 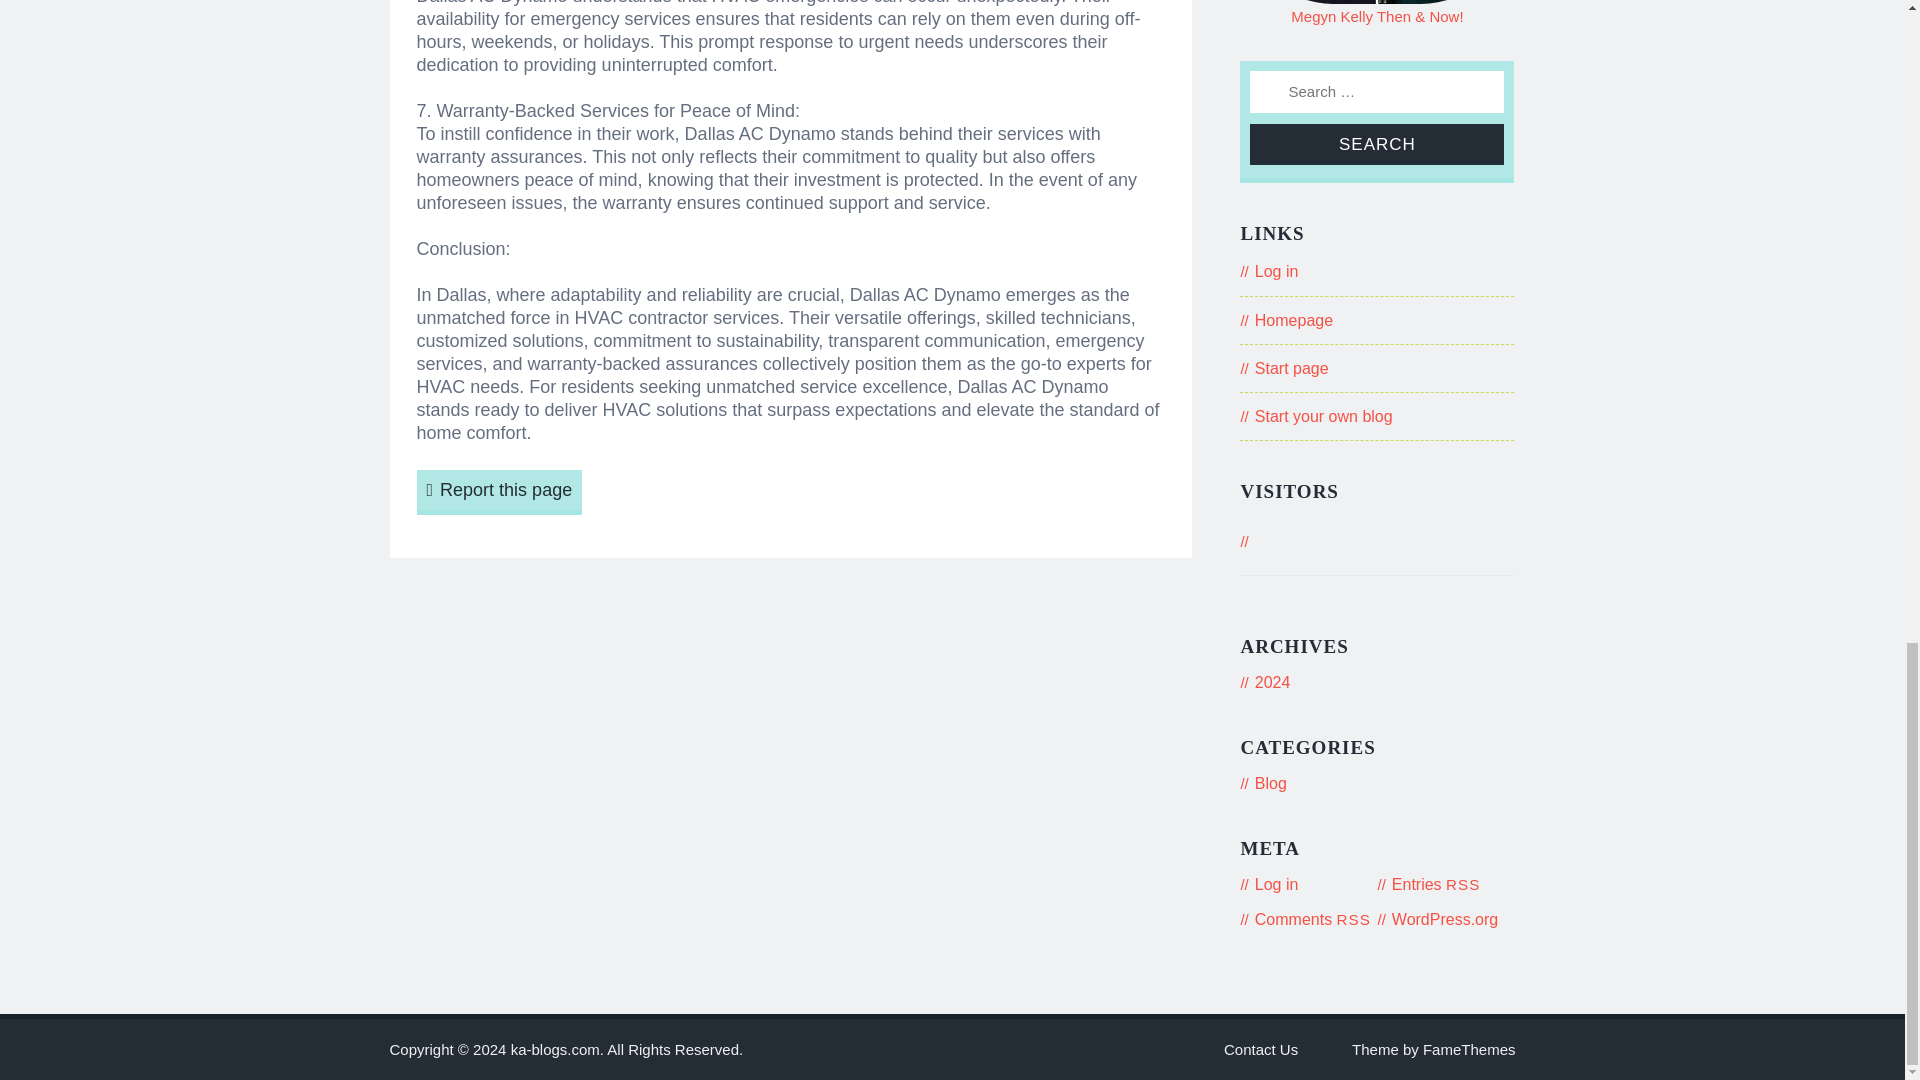 What do you see at coordinates (1444, 919) in the screenshot?
I see `WordPress.org` at bounding box center [1444, 919].